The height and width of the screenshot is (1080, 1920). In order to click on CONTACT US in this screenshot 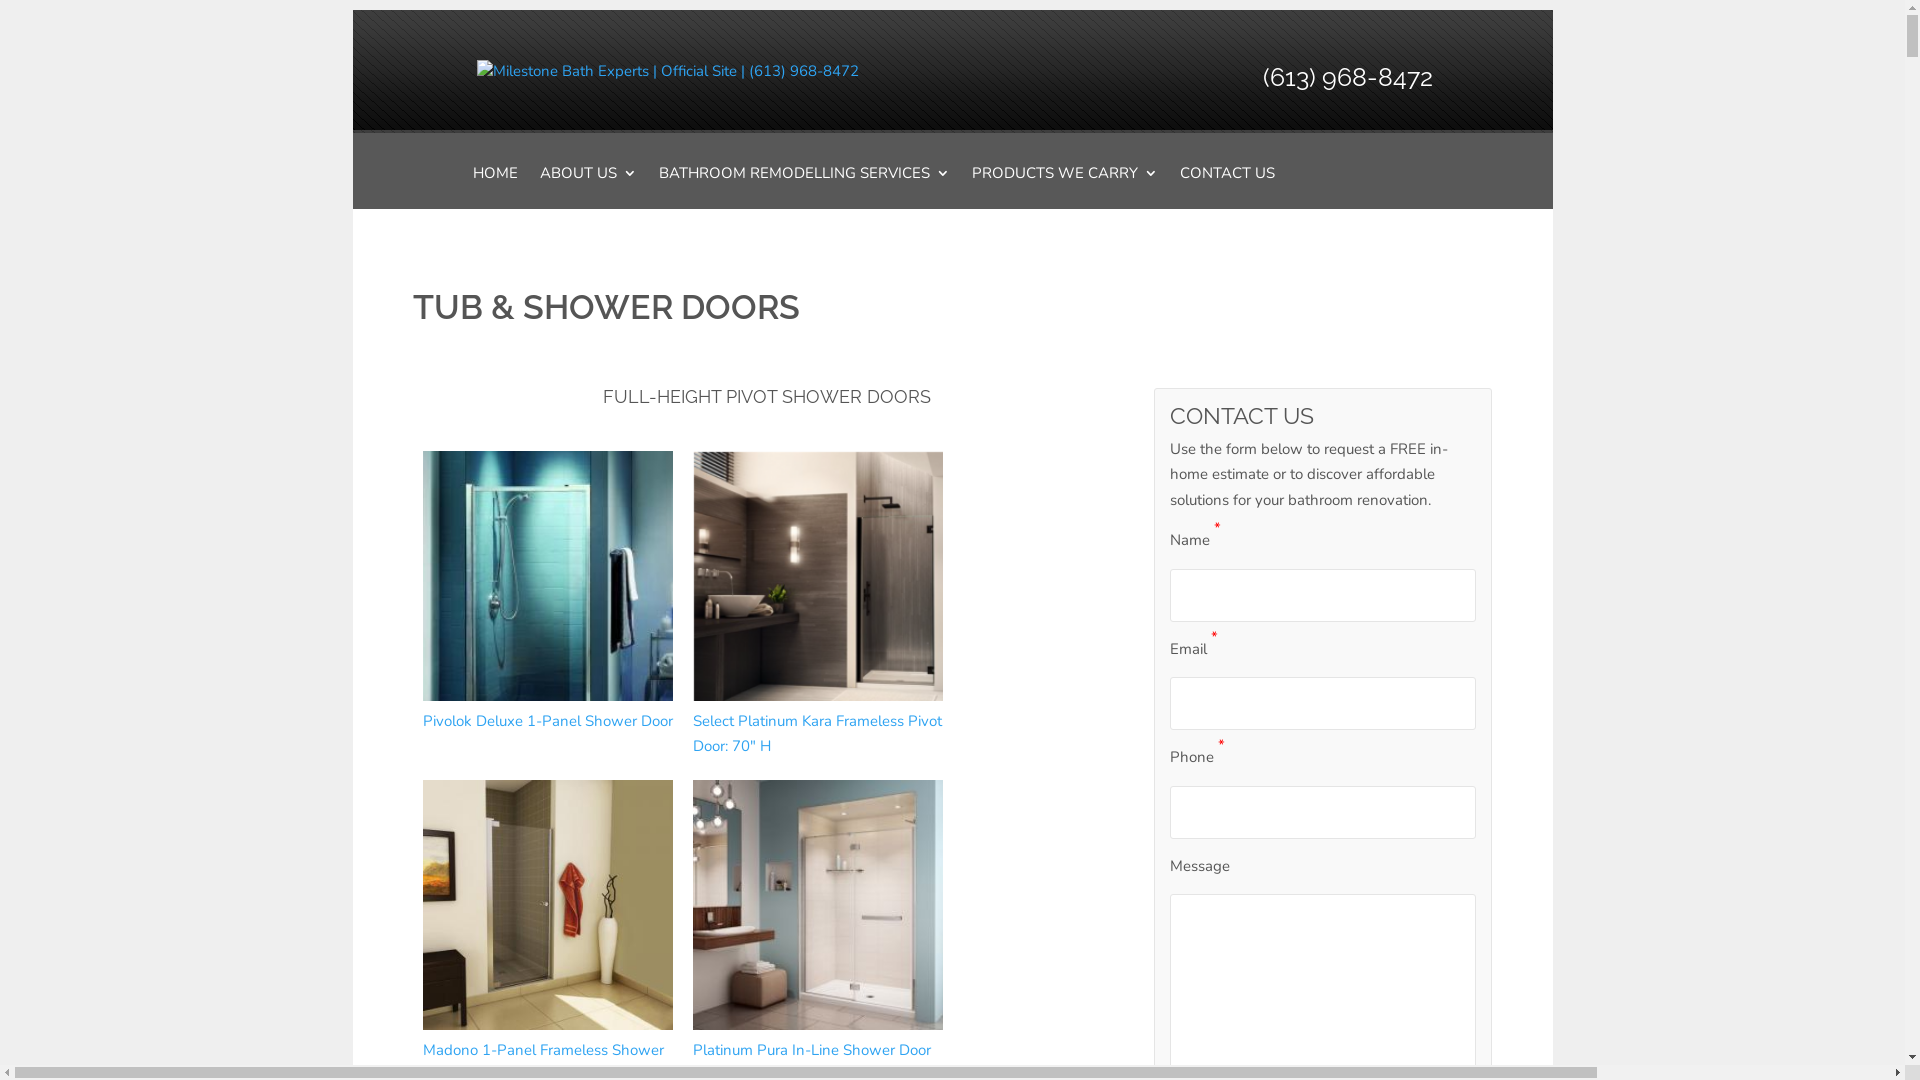, I will do `click(1228, 188)`.